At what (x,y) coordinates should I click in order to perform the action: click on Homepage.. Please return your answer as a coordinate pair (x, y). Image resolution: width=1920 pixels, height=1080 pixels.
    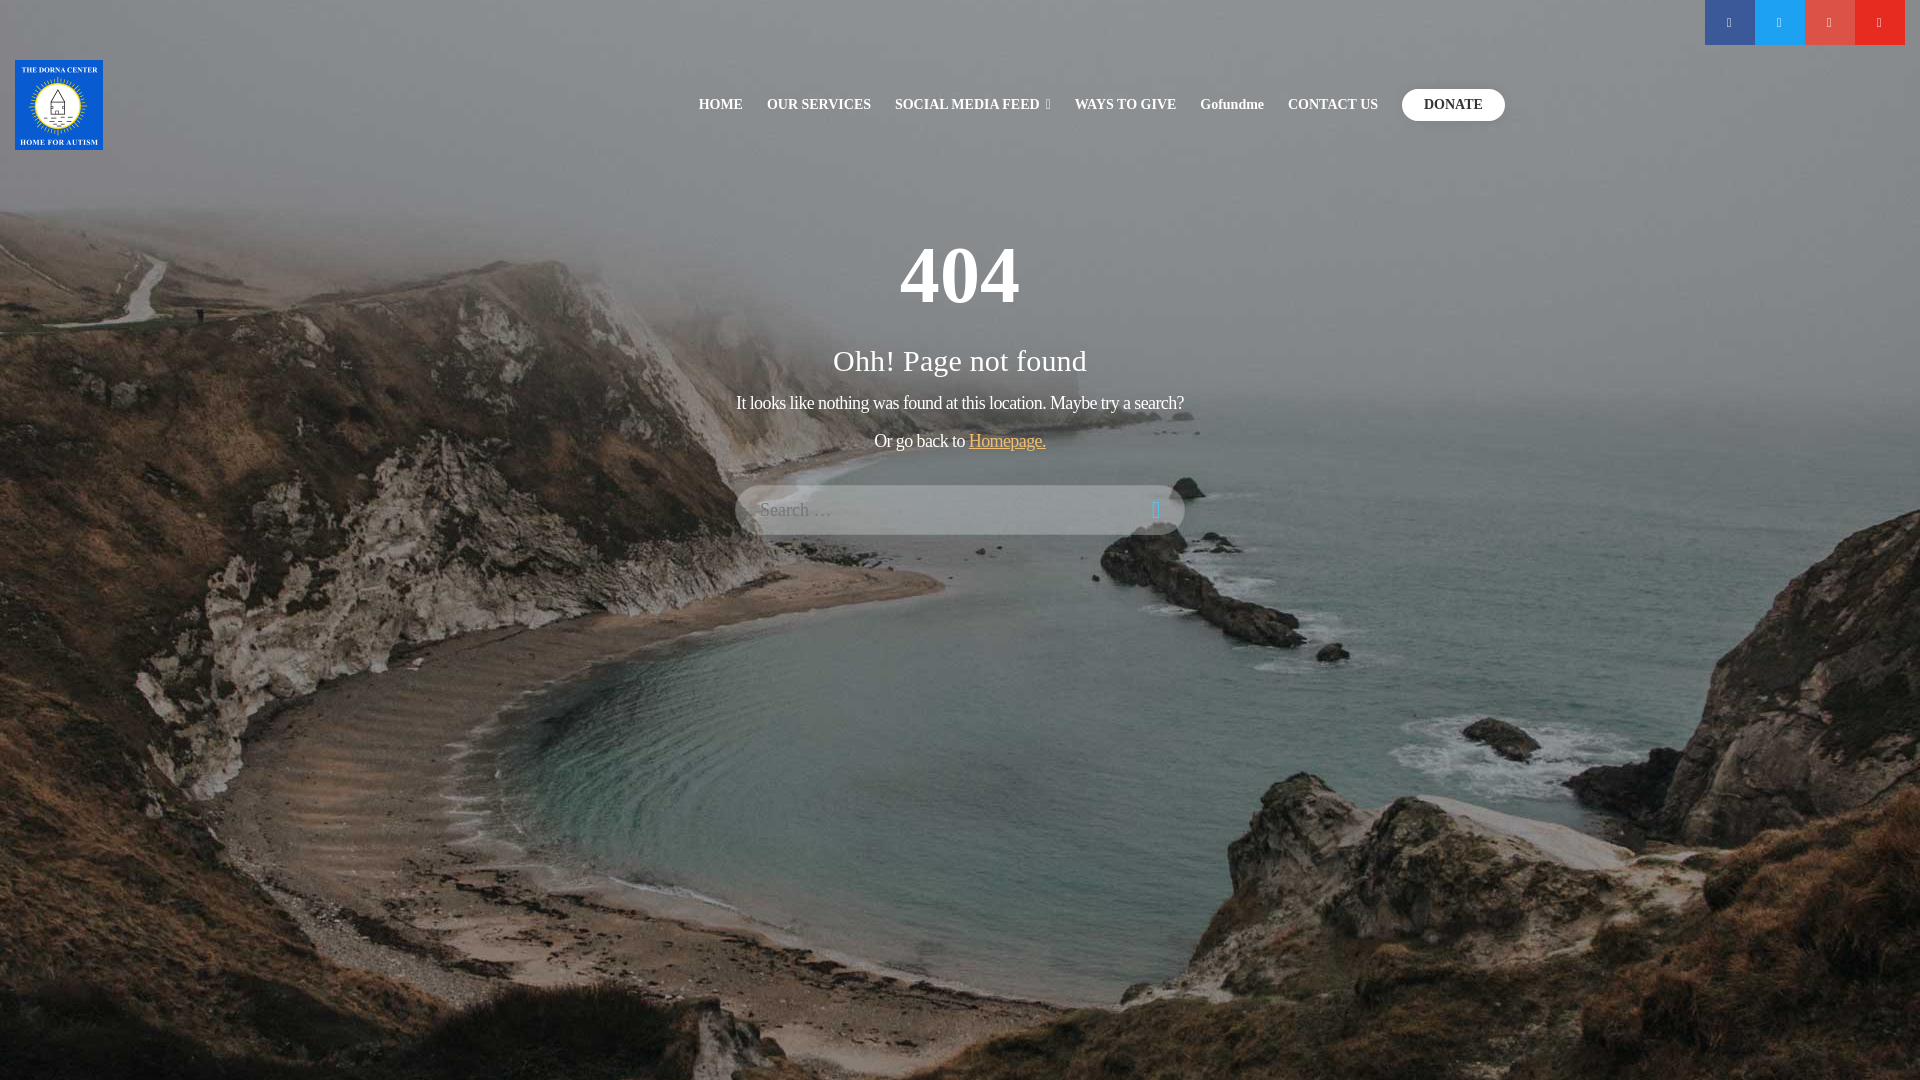
    Looking at the image, I should click on (1008, 440).